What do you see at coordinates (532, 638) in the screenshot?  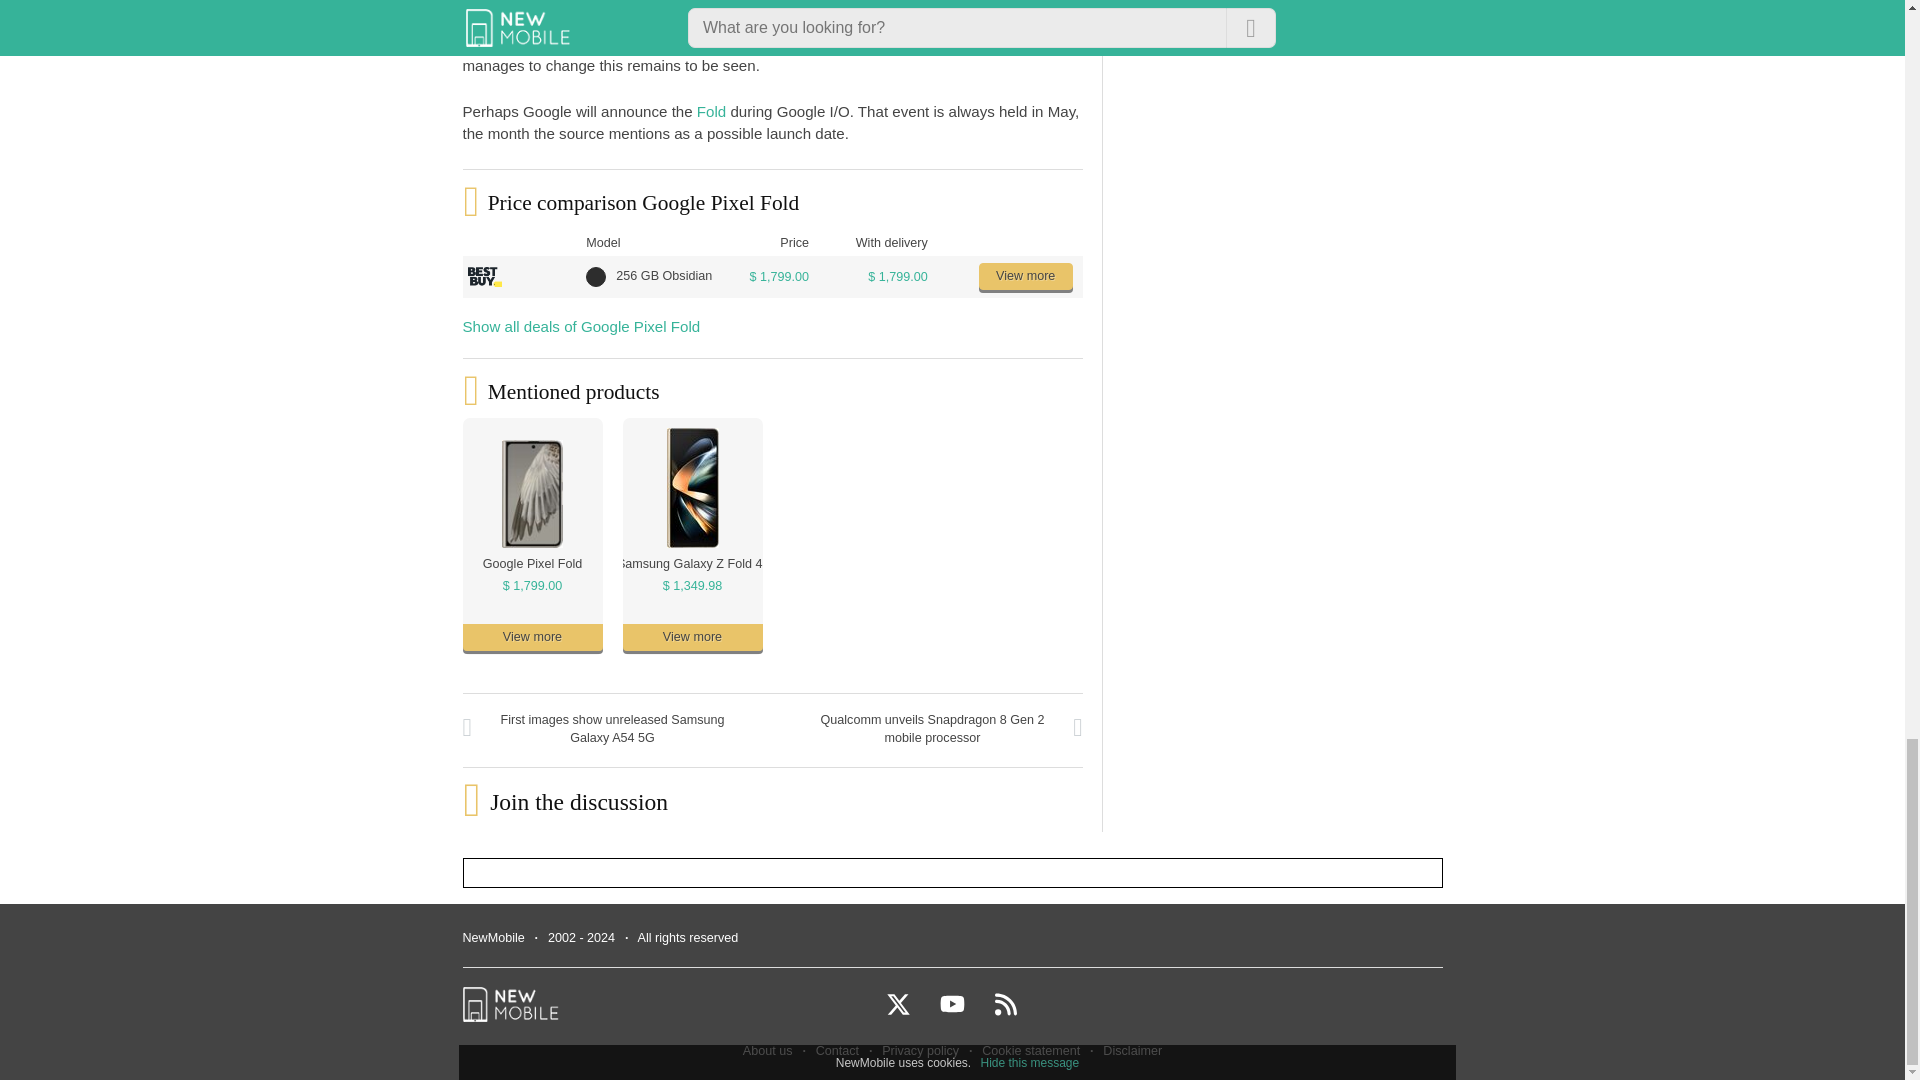 I see `View more` at bounding box center [532, 638].